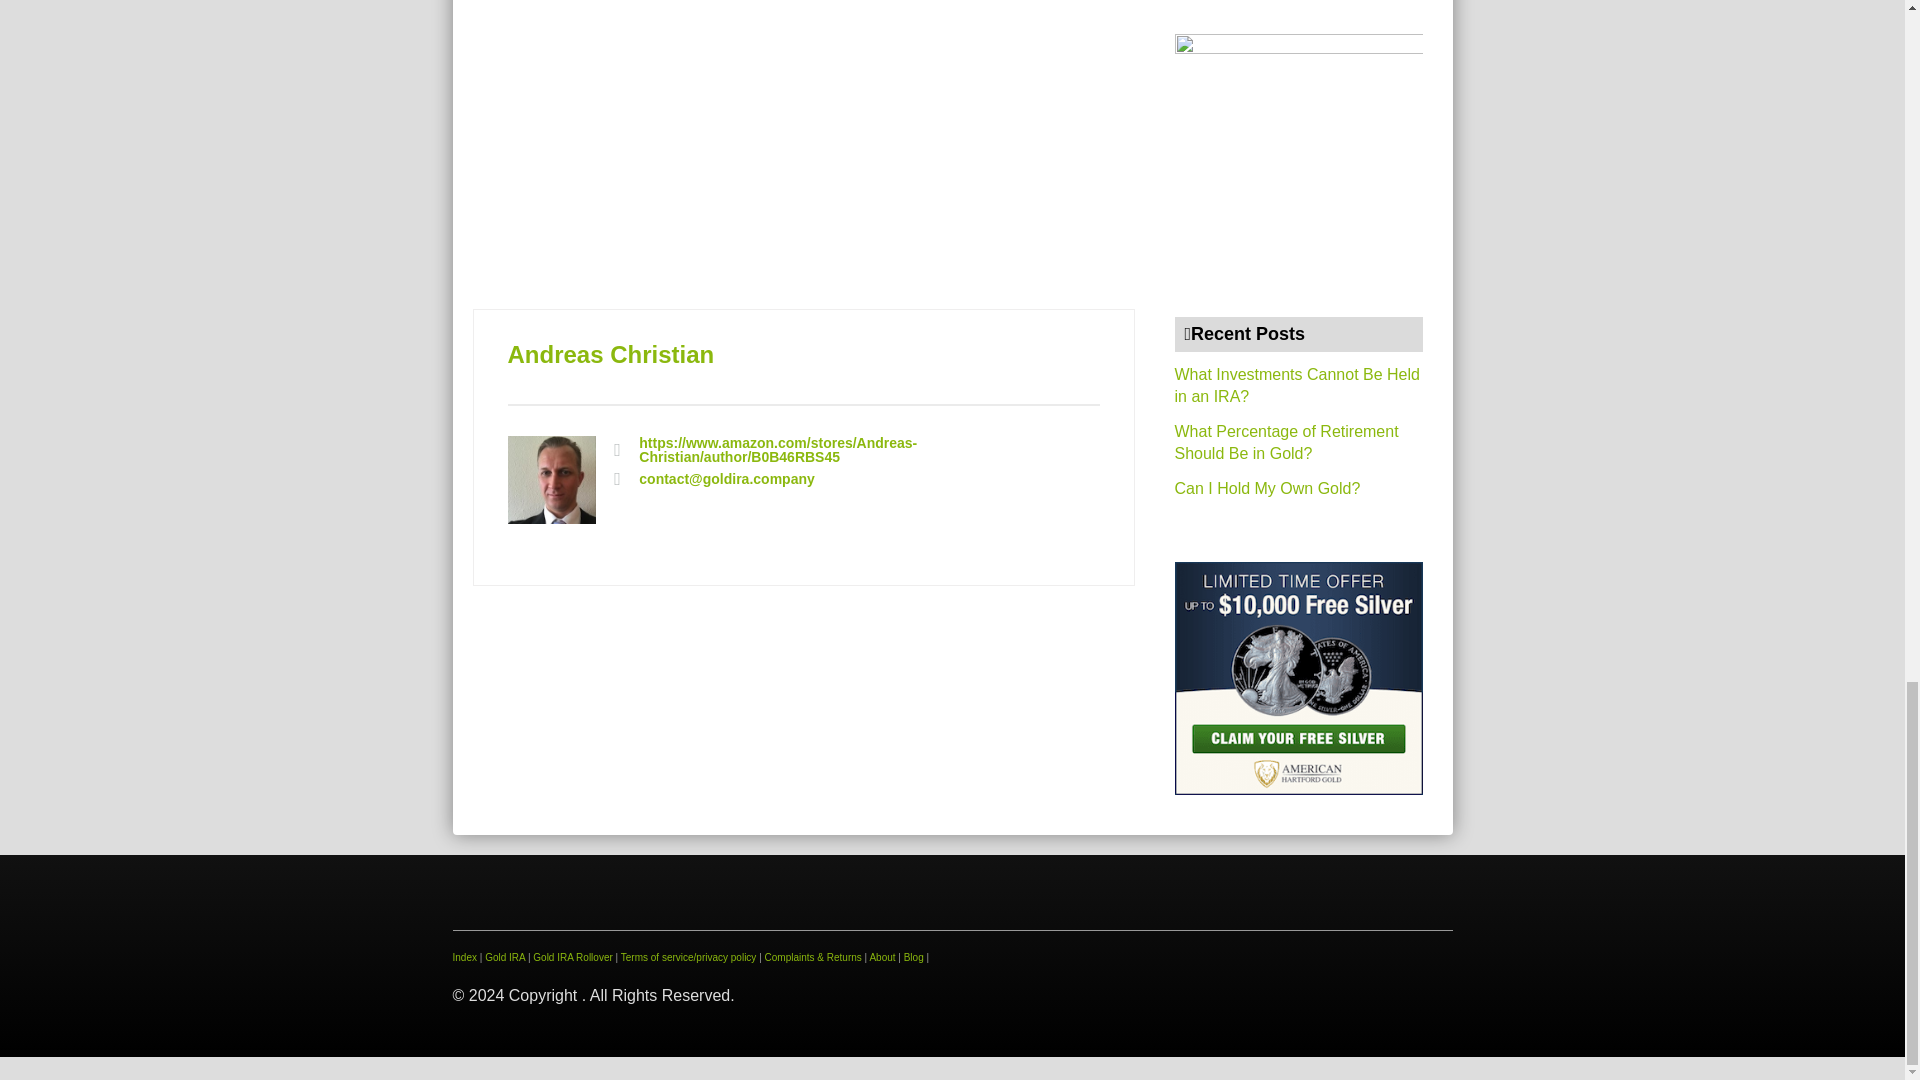  What do you see at coordinates (1296, 386) in the screenshot?
I see `What Investments Cannot Be Held in an IRA?` at bounding box center [1296, 386].